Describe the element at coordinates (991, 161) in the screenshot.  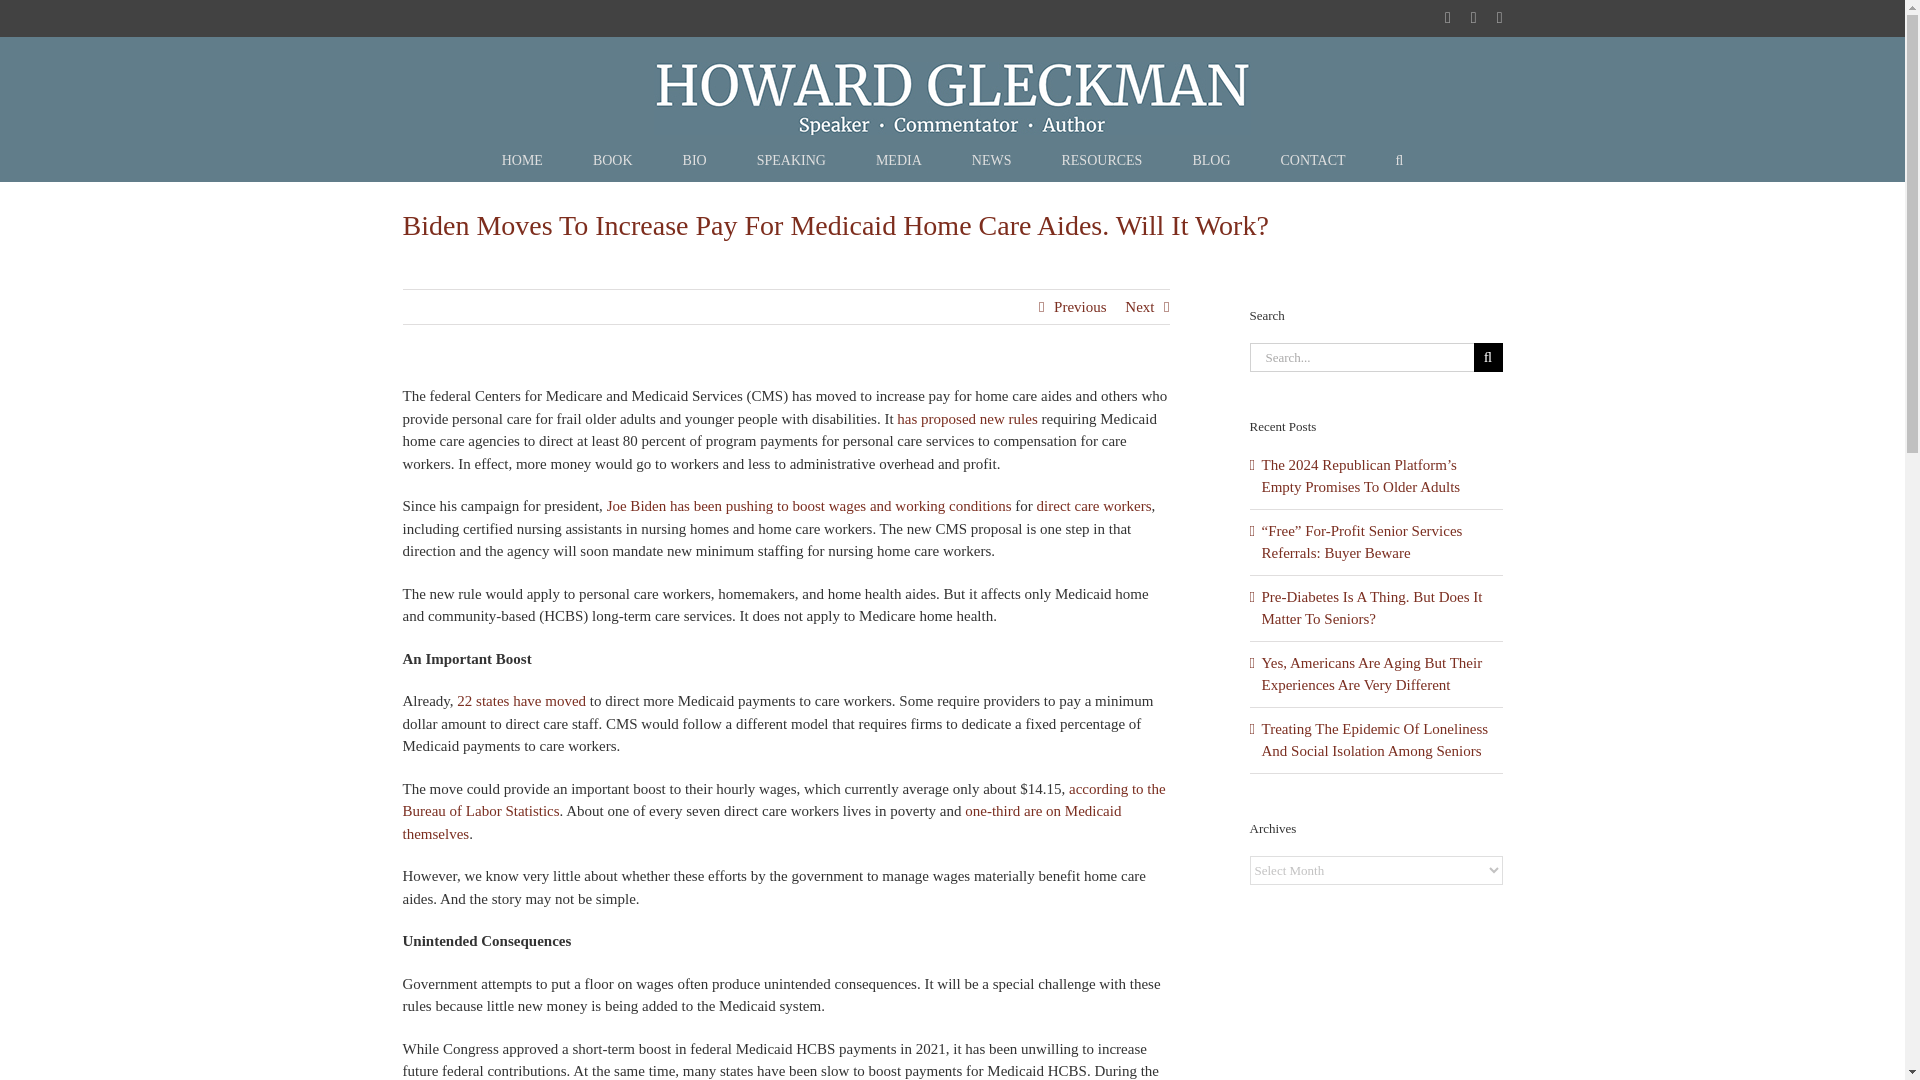
I see `NEWS` at that location.